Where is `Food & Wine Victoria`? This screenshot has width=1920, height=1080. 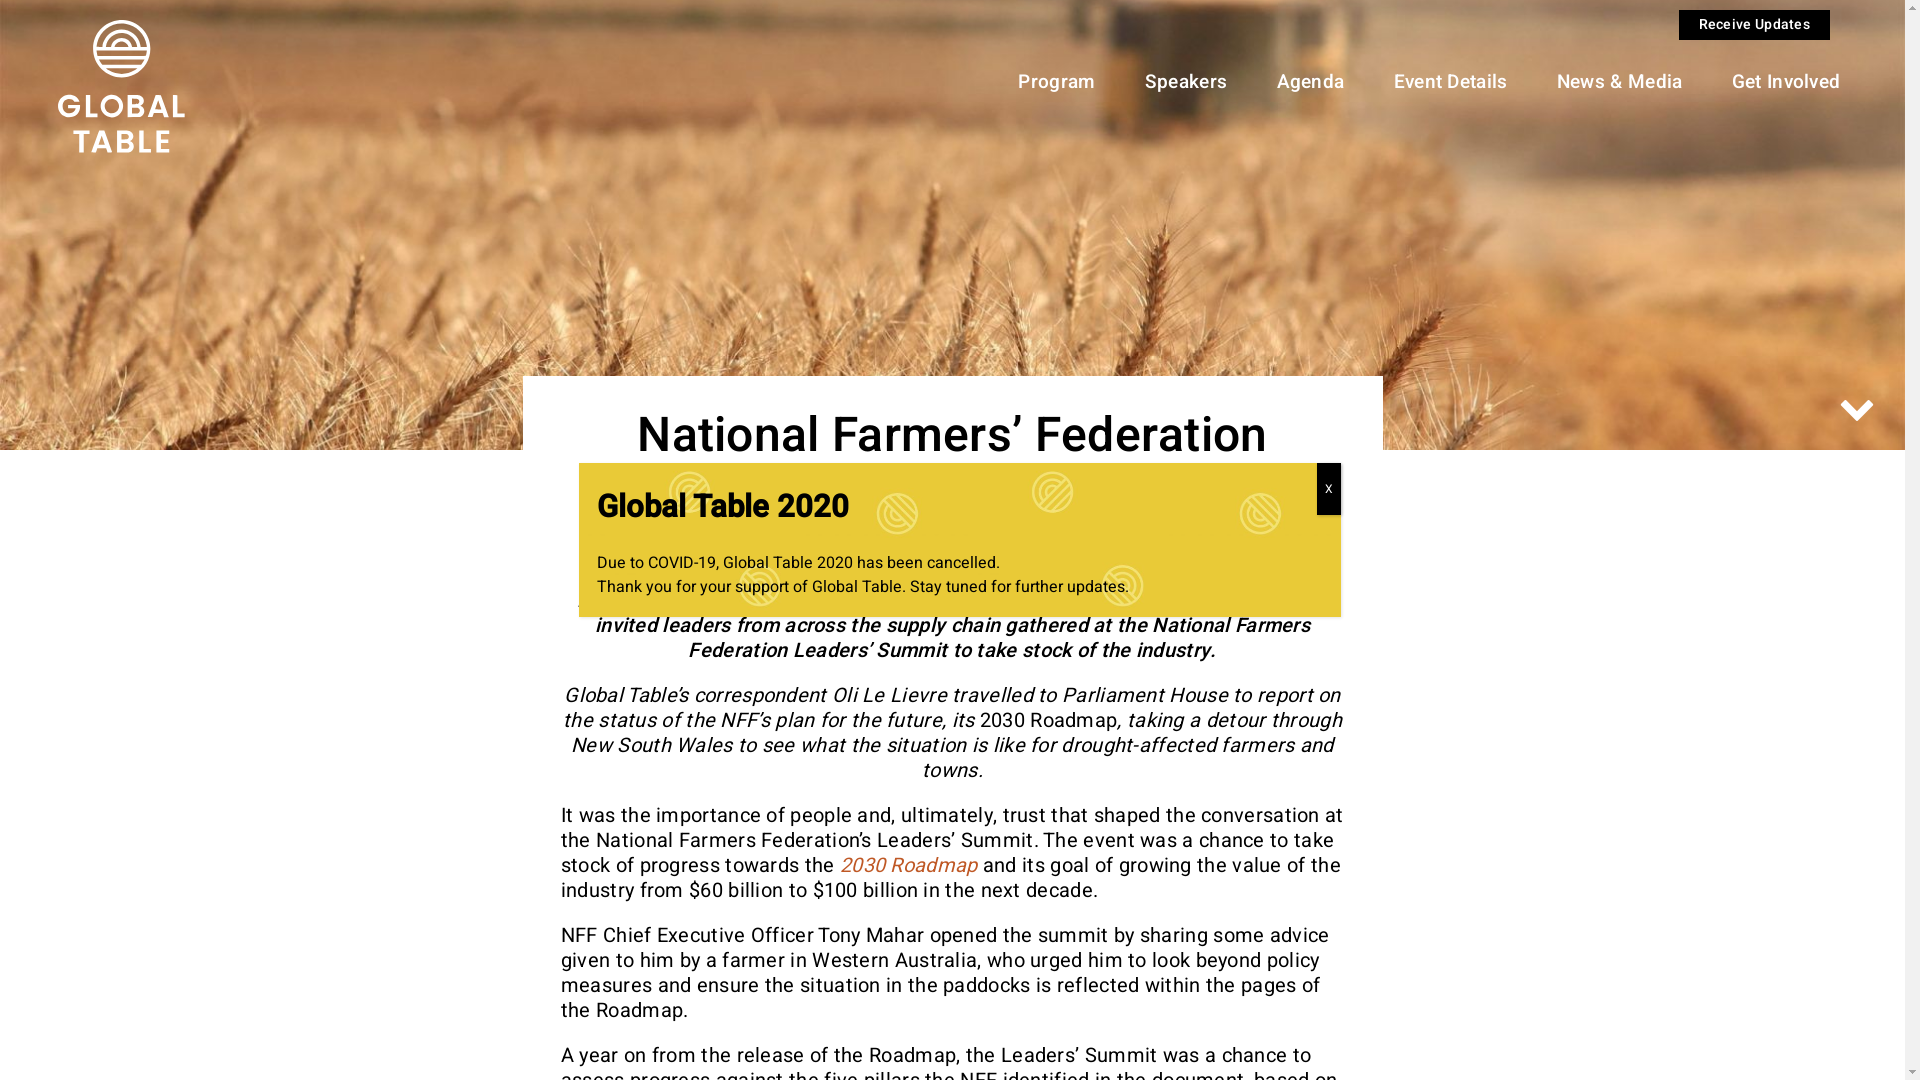
Food & Wine Victoria is located at coordinates (684, 936).